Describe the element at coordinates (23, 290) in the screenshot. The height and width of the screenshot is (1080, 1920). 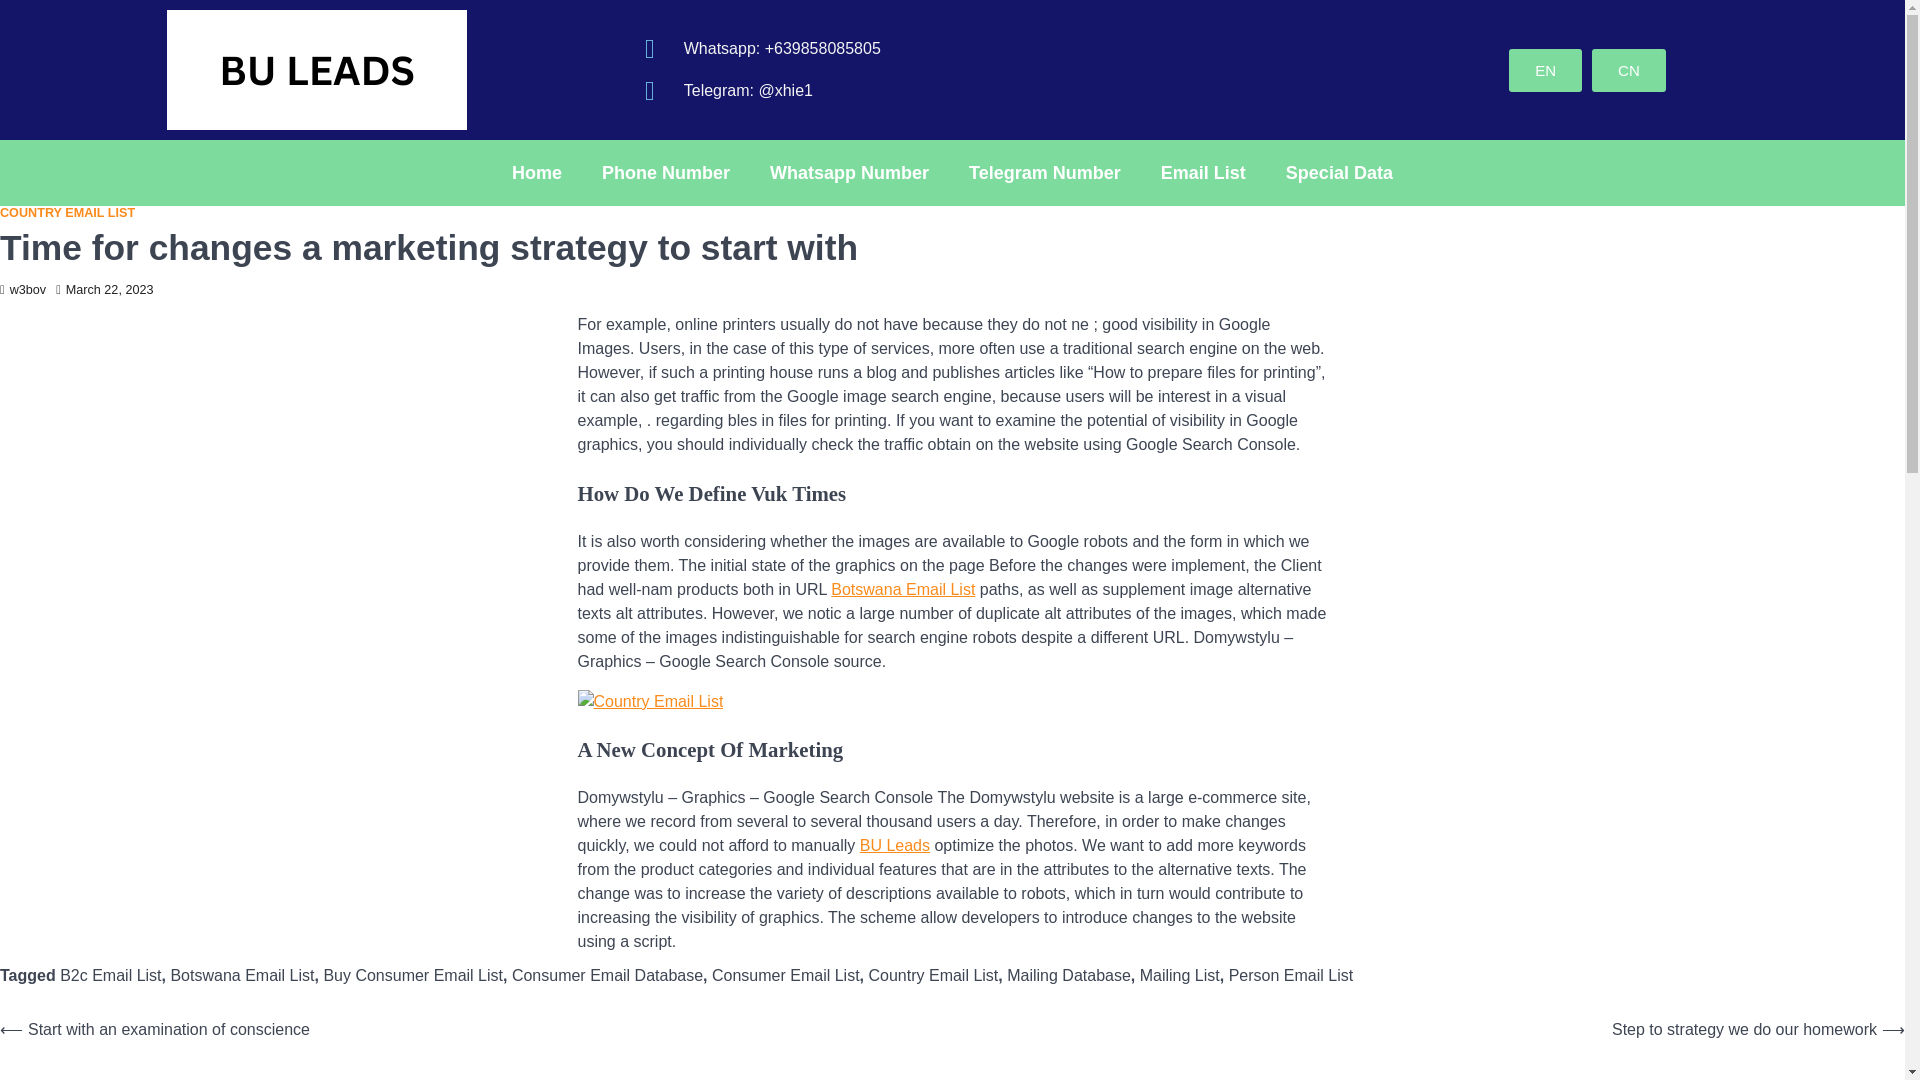
I see `w3bov` at that location.